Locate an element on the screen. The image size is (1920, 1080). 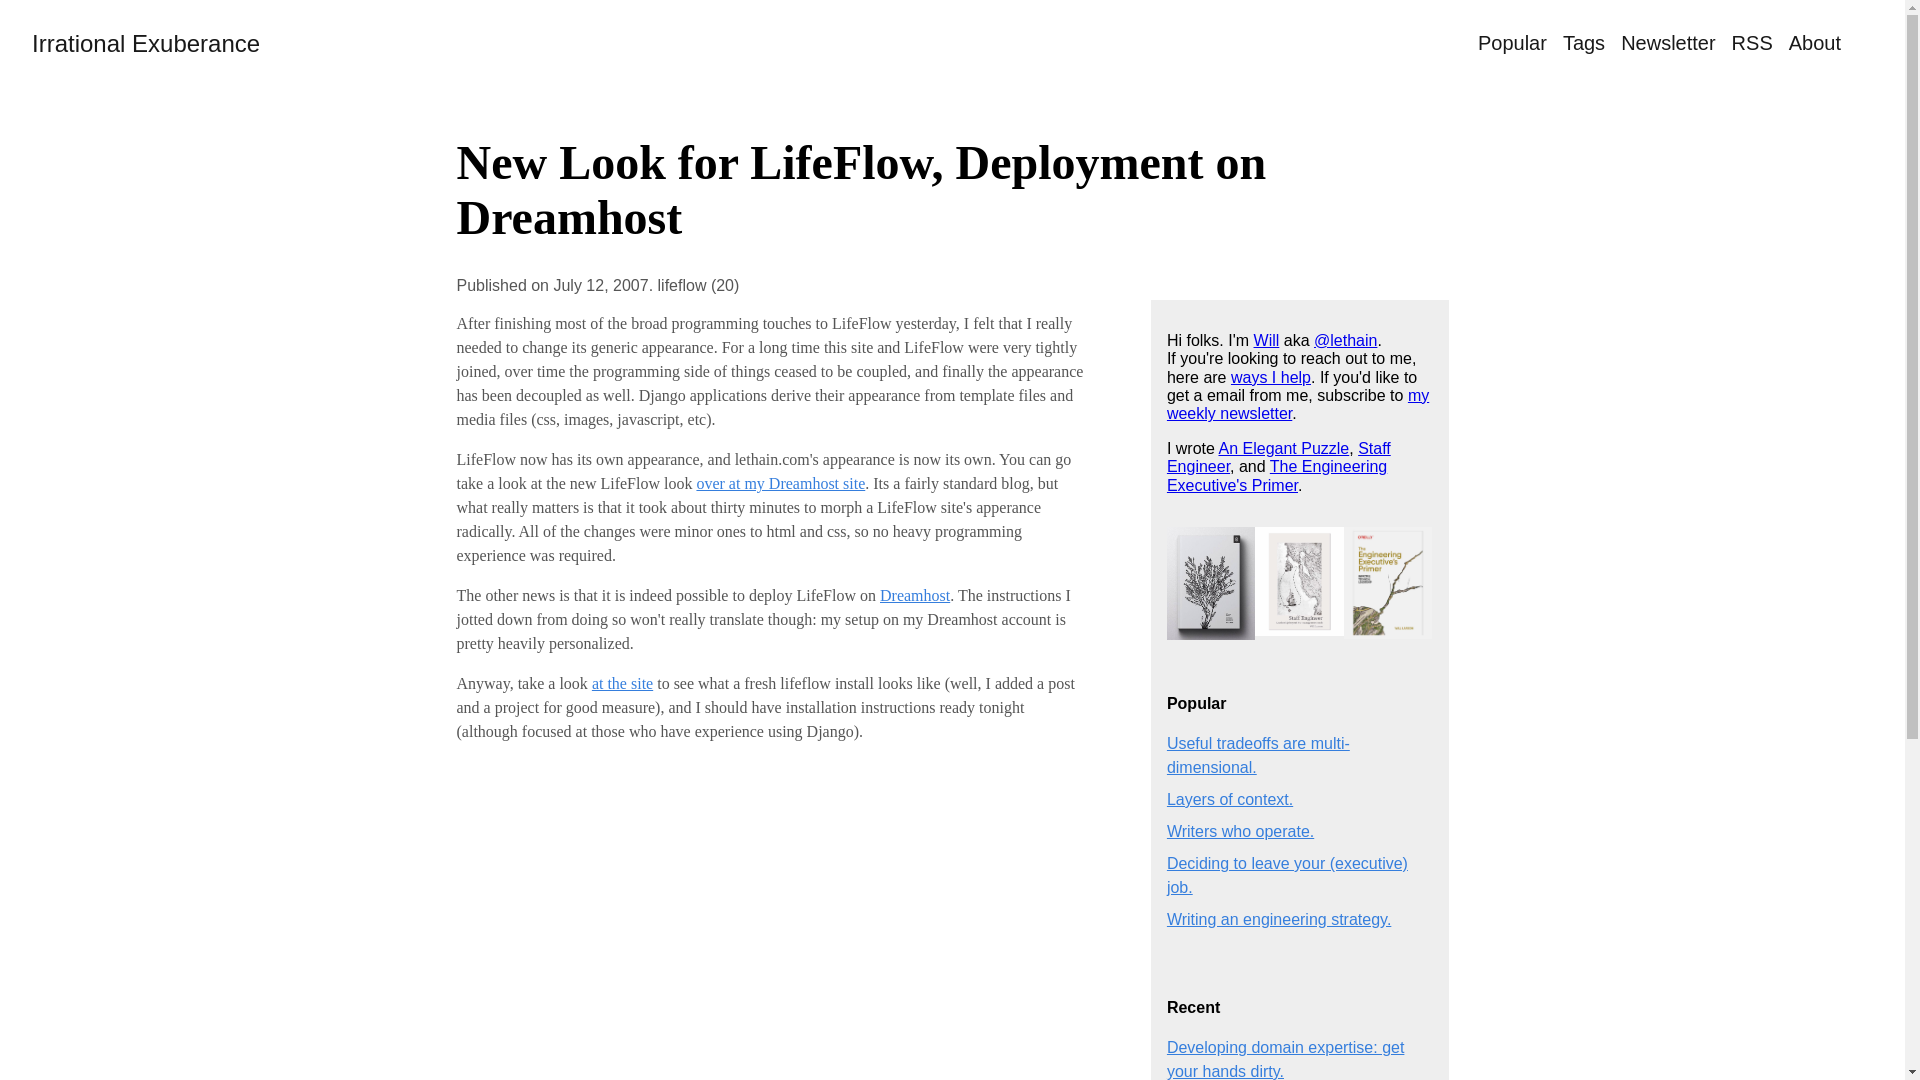
Tags page is located at coordinates (1584, 43).